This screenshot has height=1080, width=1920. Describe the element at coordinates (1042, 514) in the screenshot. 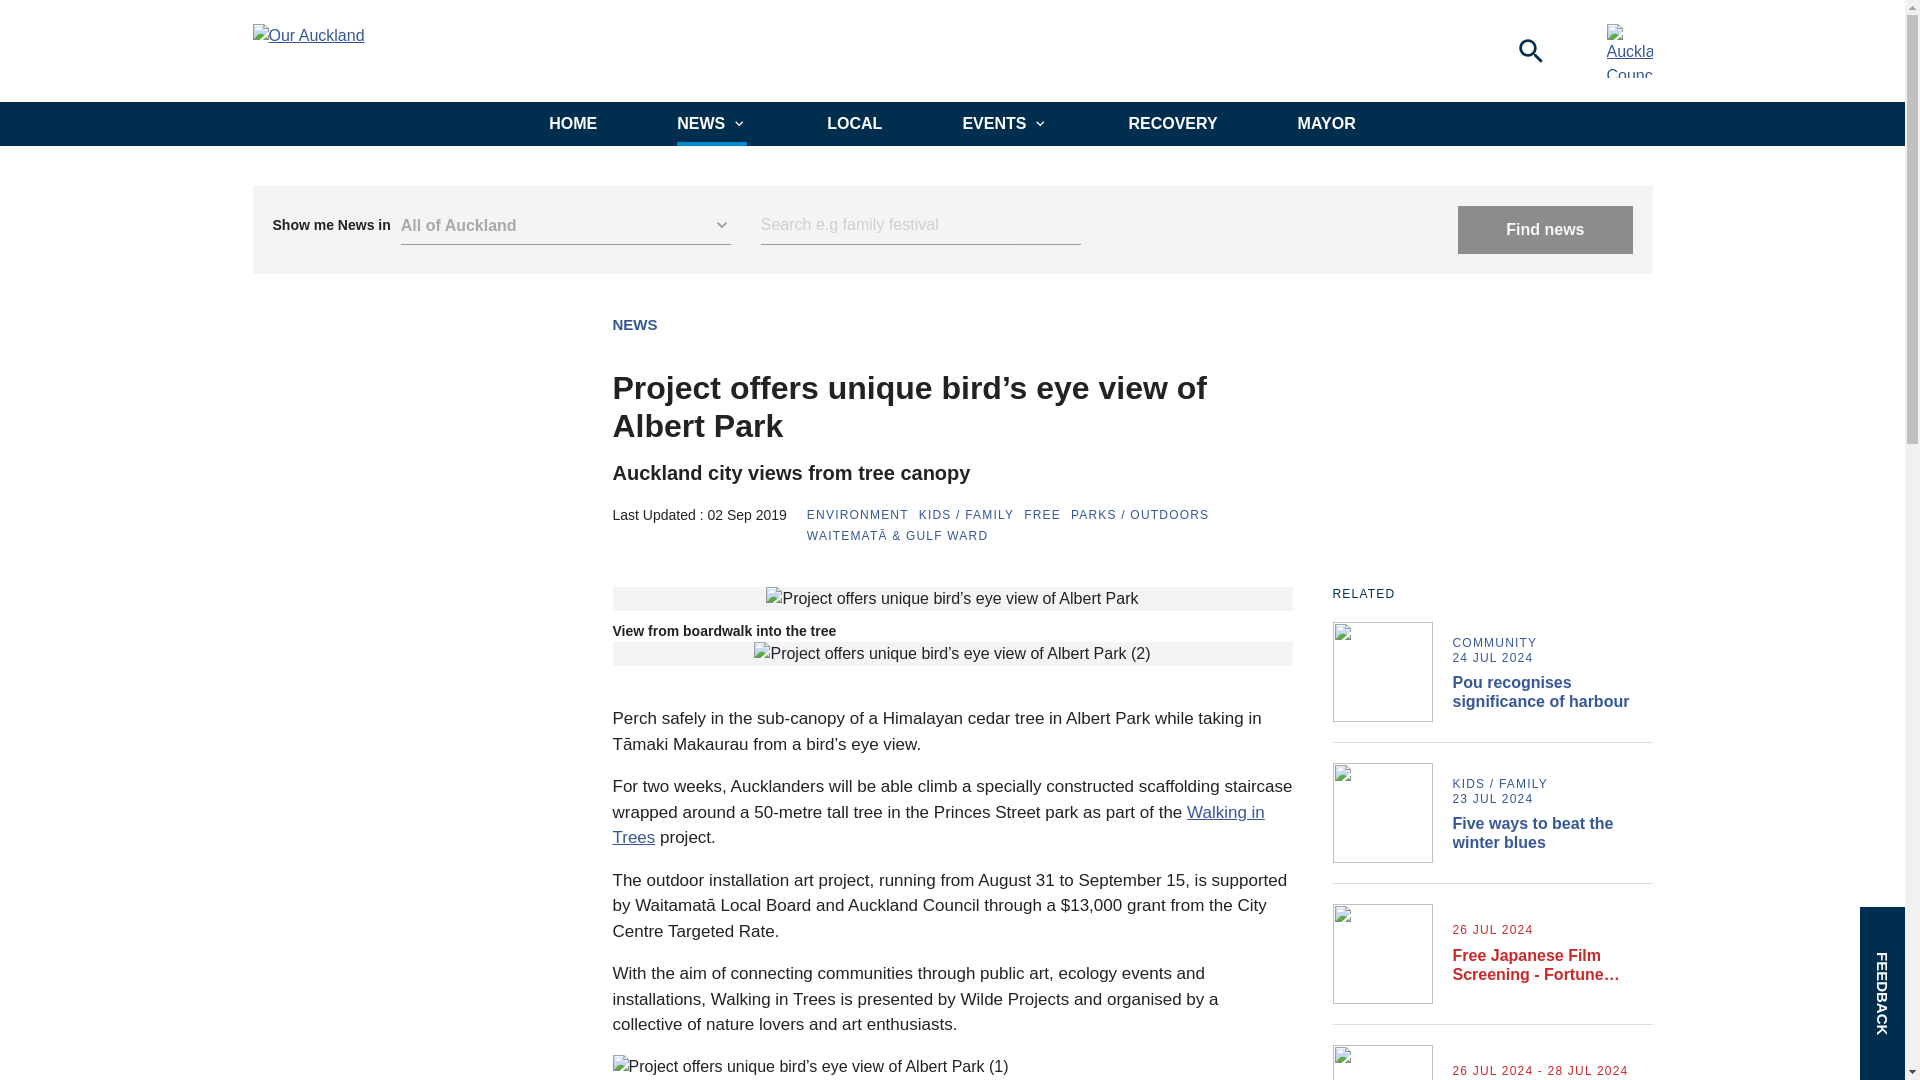

I see `FREE` at that location.